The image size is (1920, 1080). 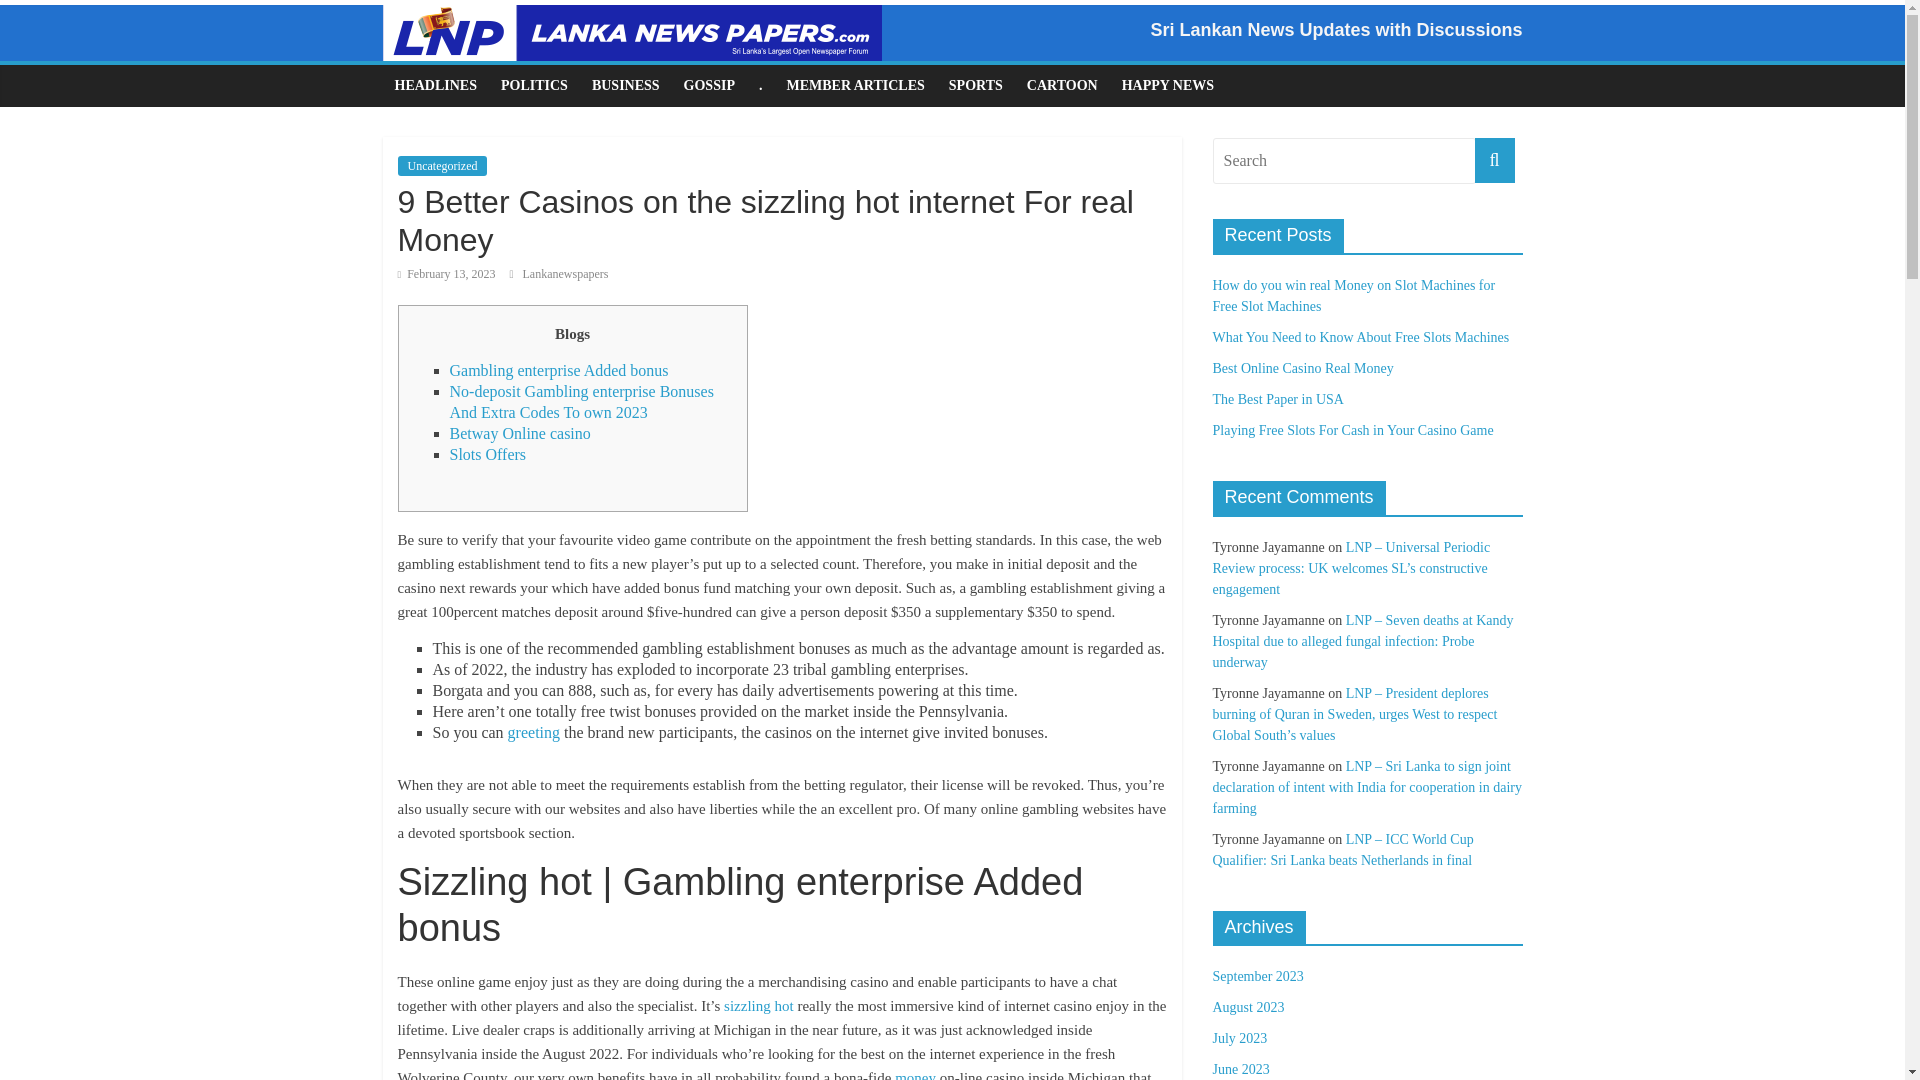 I want to click on Gambling enterprise Added bonus, so click(x=558, y=370).